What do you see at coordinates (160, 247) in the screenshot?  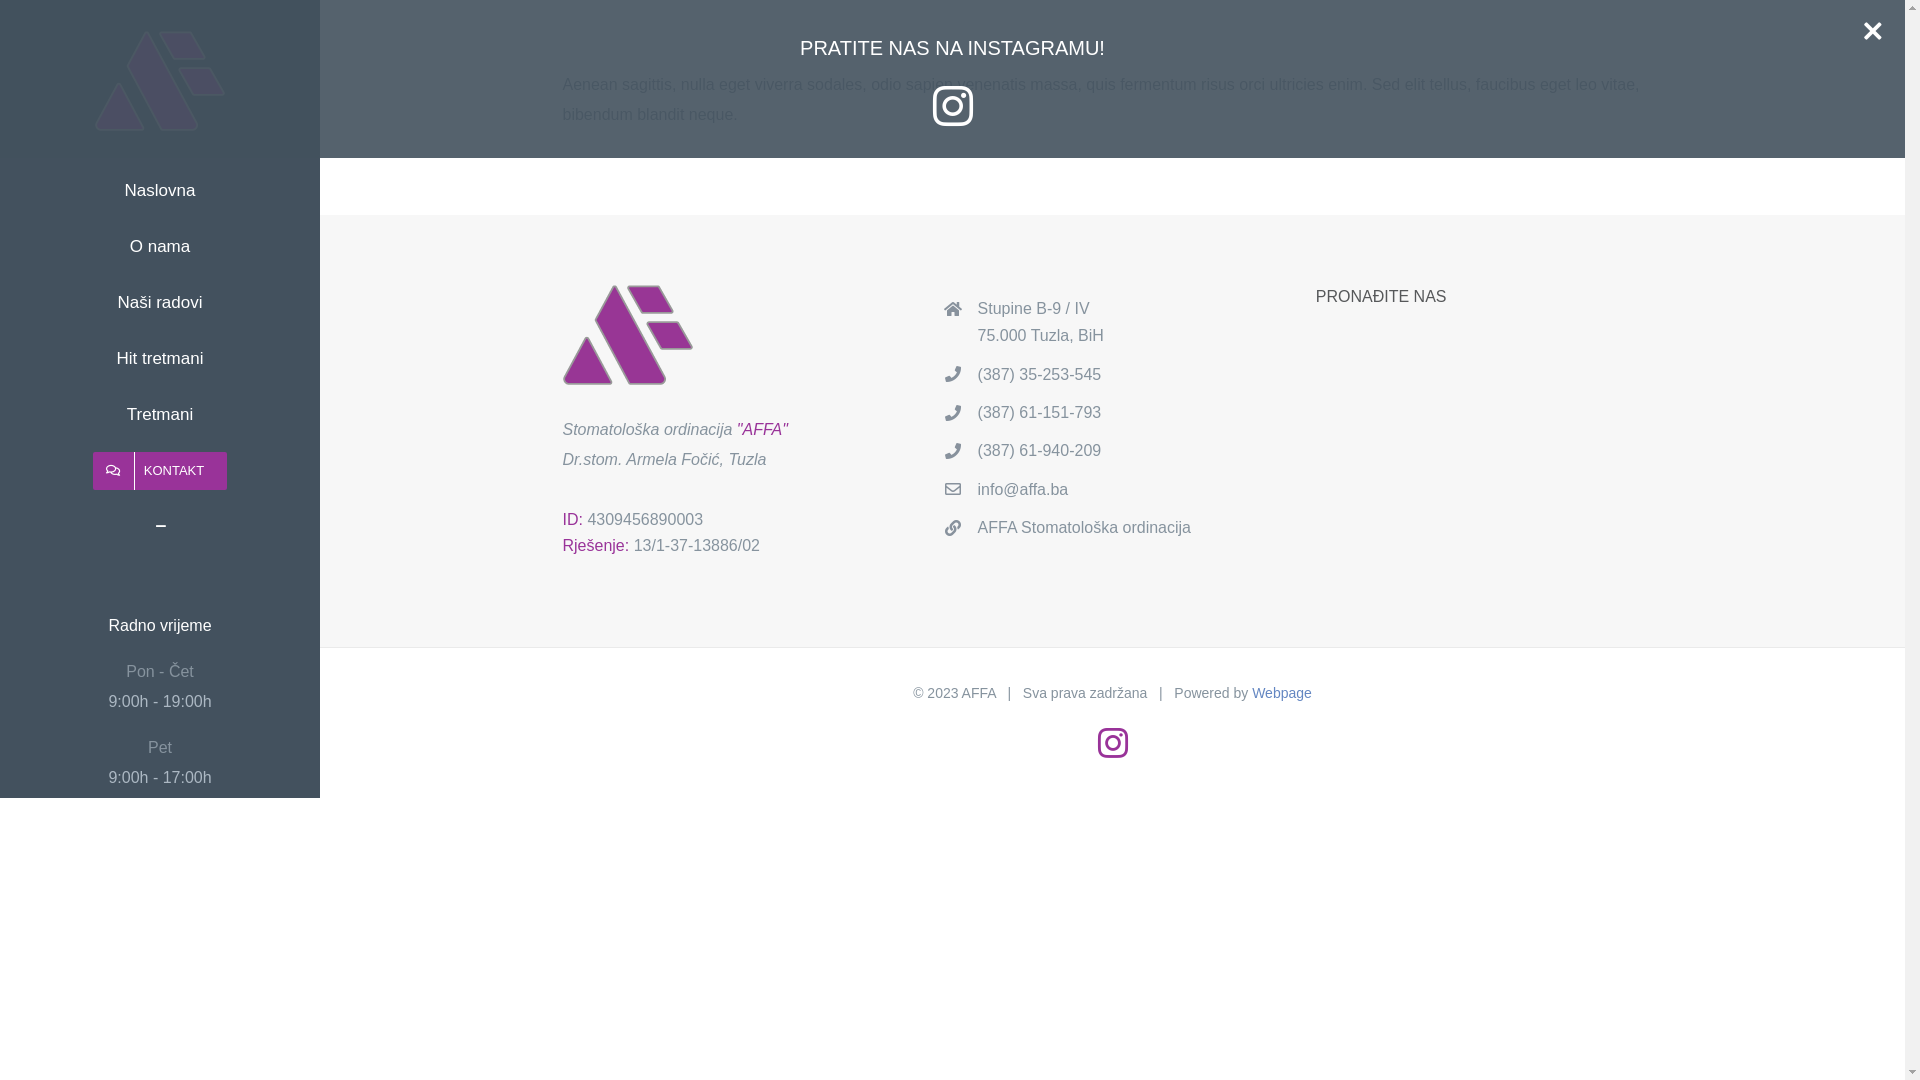 I see `O nama` at bounding box center [160, 247].